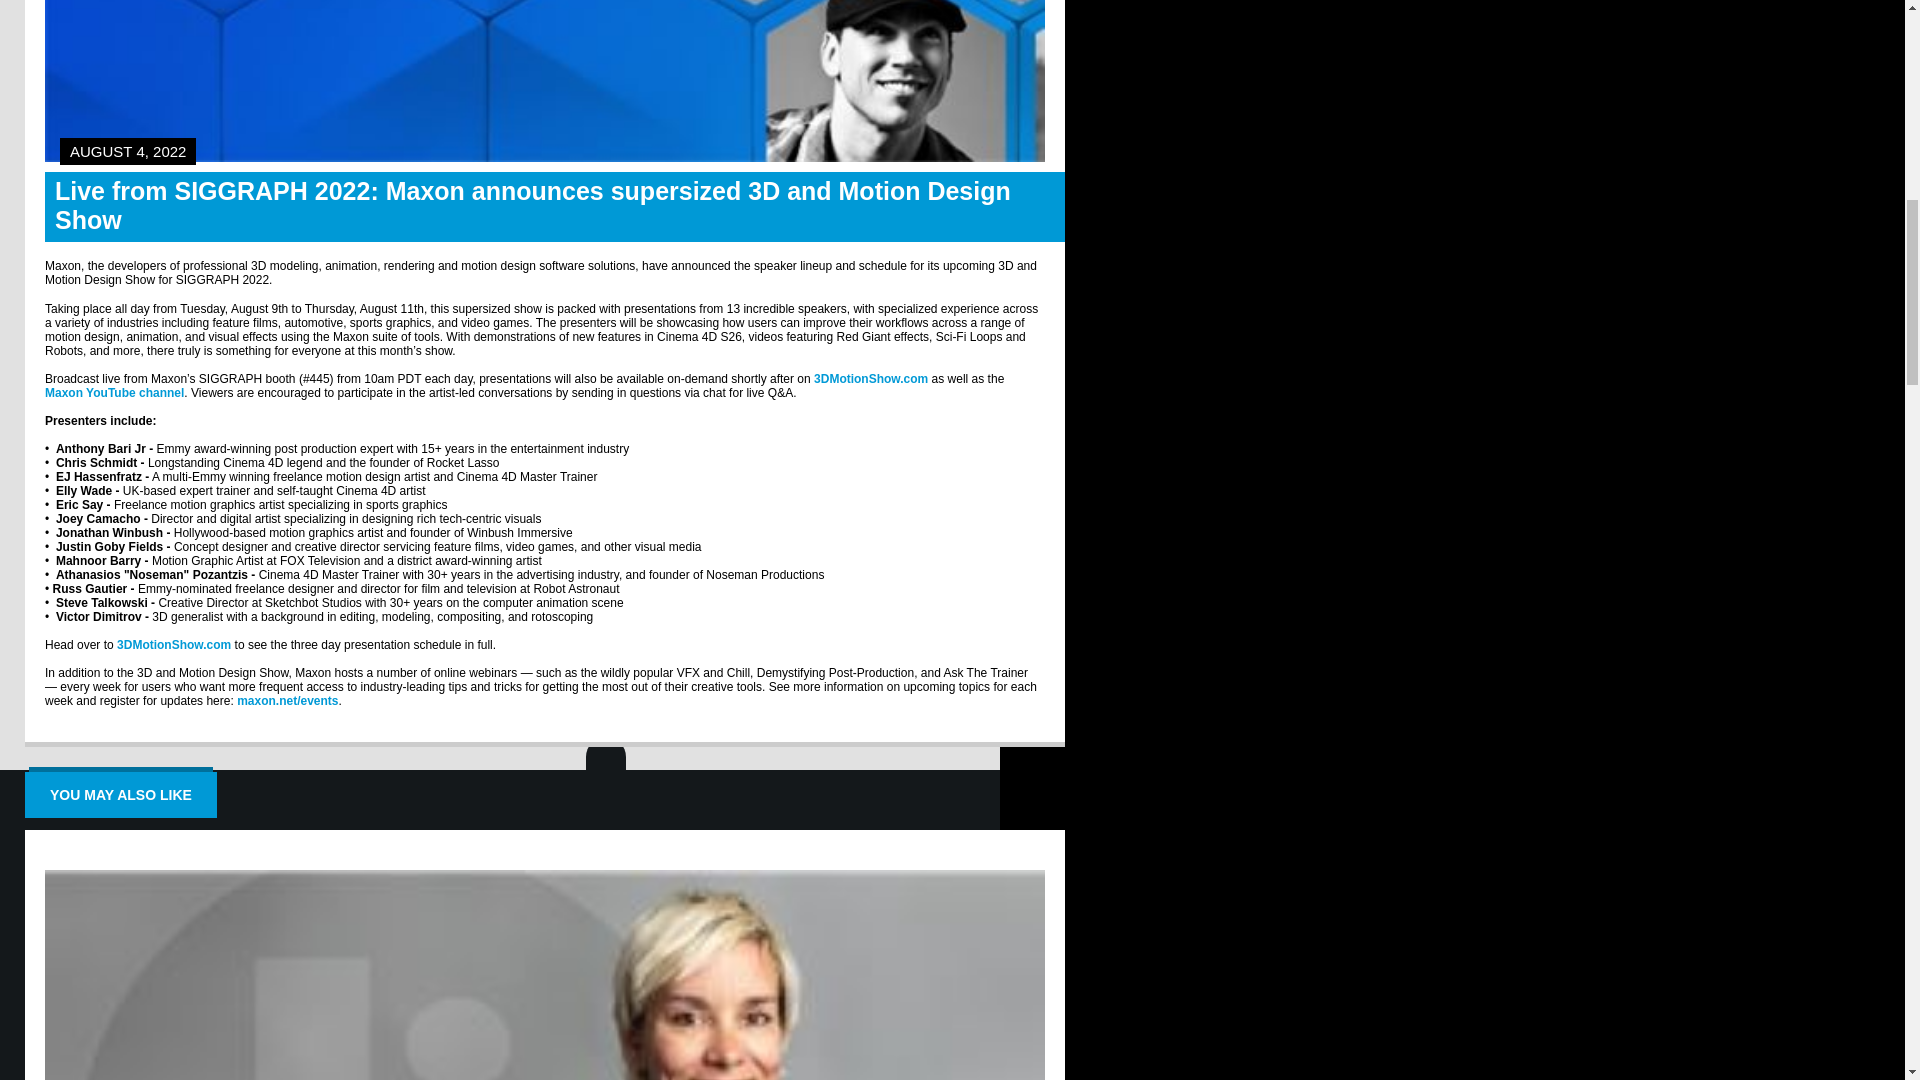 The height and width of the screenshot is (1080, 1920). I want to click on 3DMotionShow.com, so click(870, 378).